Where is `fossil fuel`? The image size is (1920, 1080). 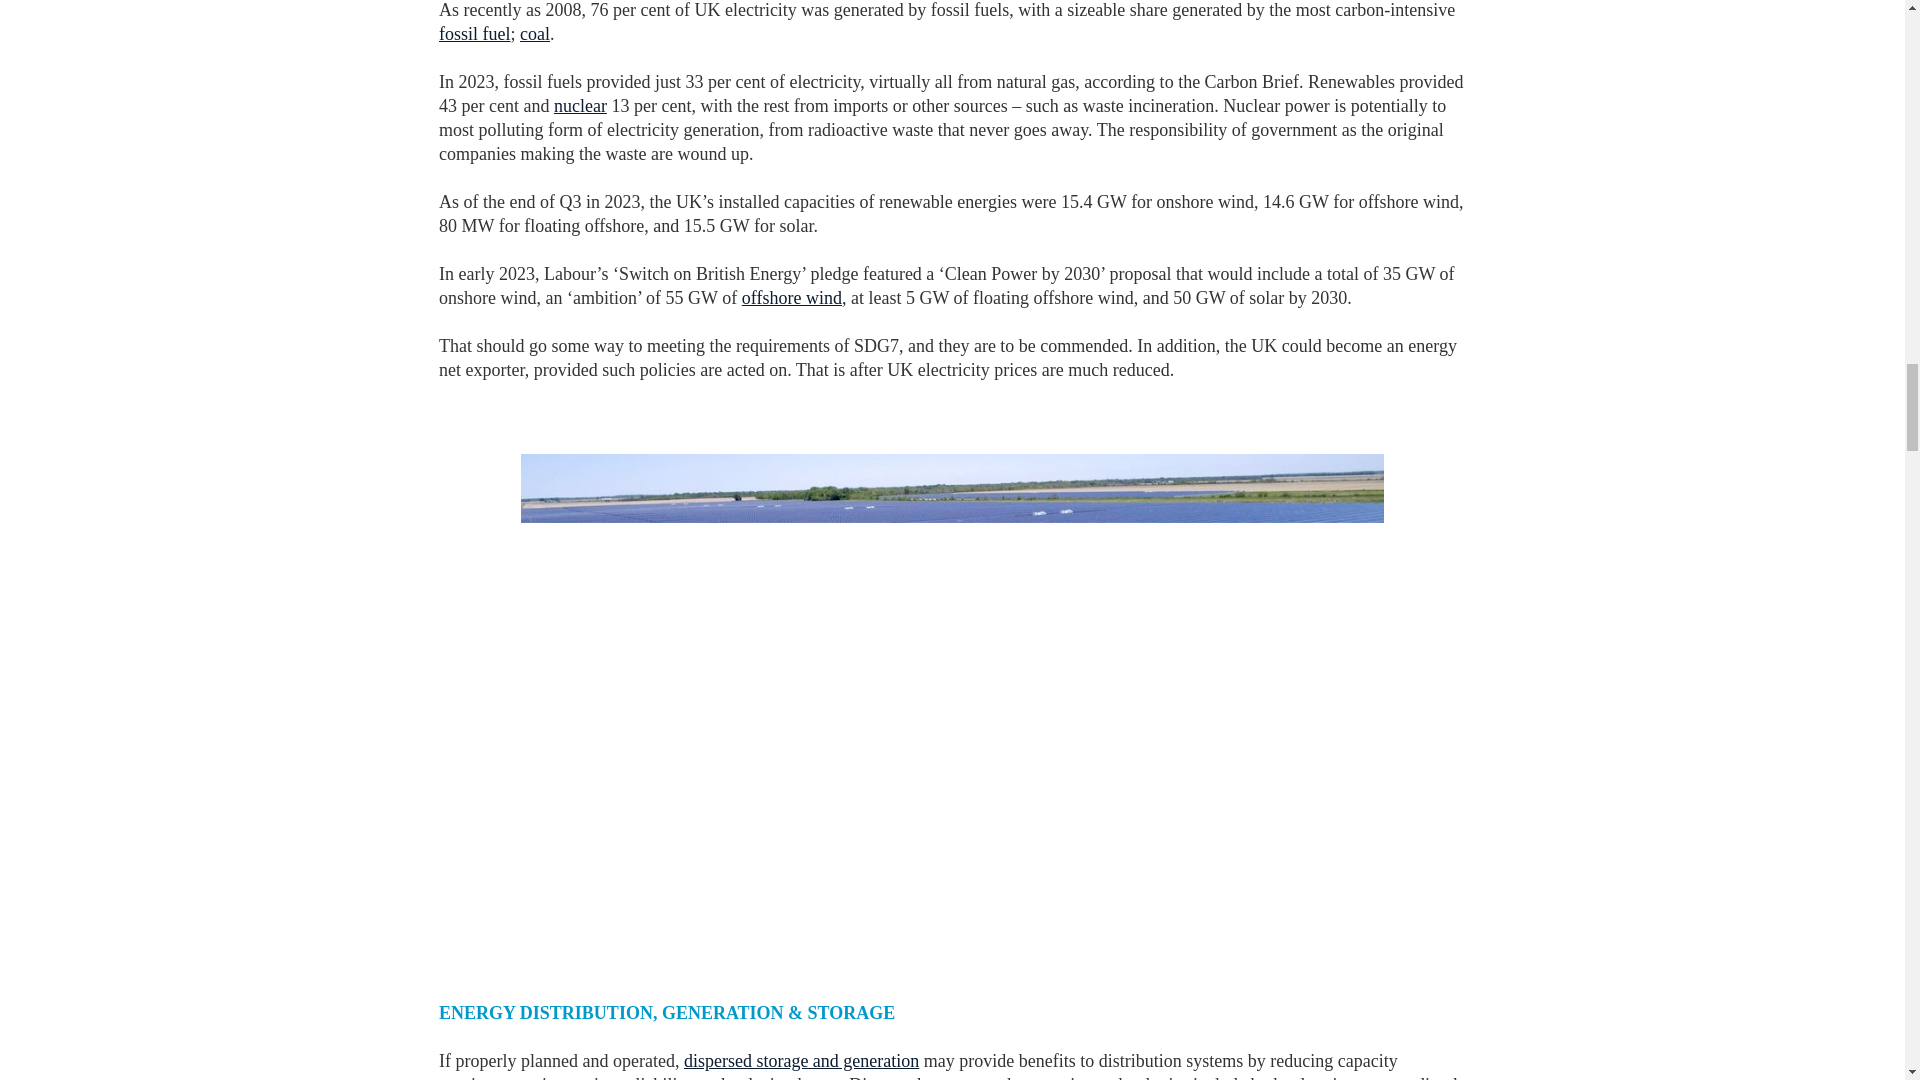 fossil fuel is located at coordinates (474, 34).